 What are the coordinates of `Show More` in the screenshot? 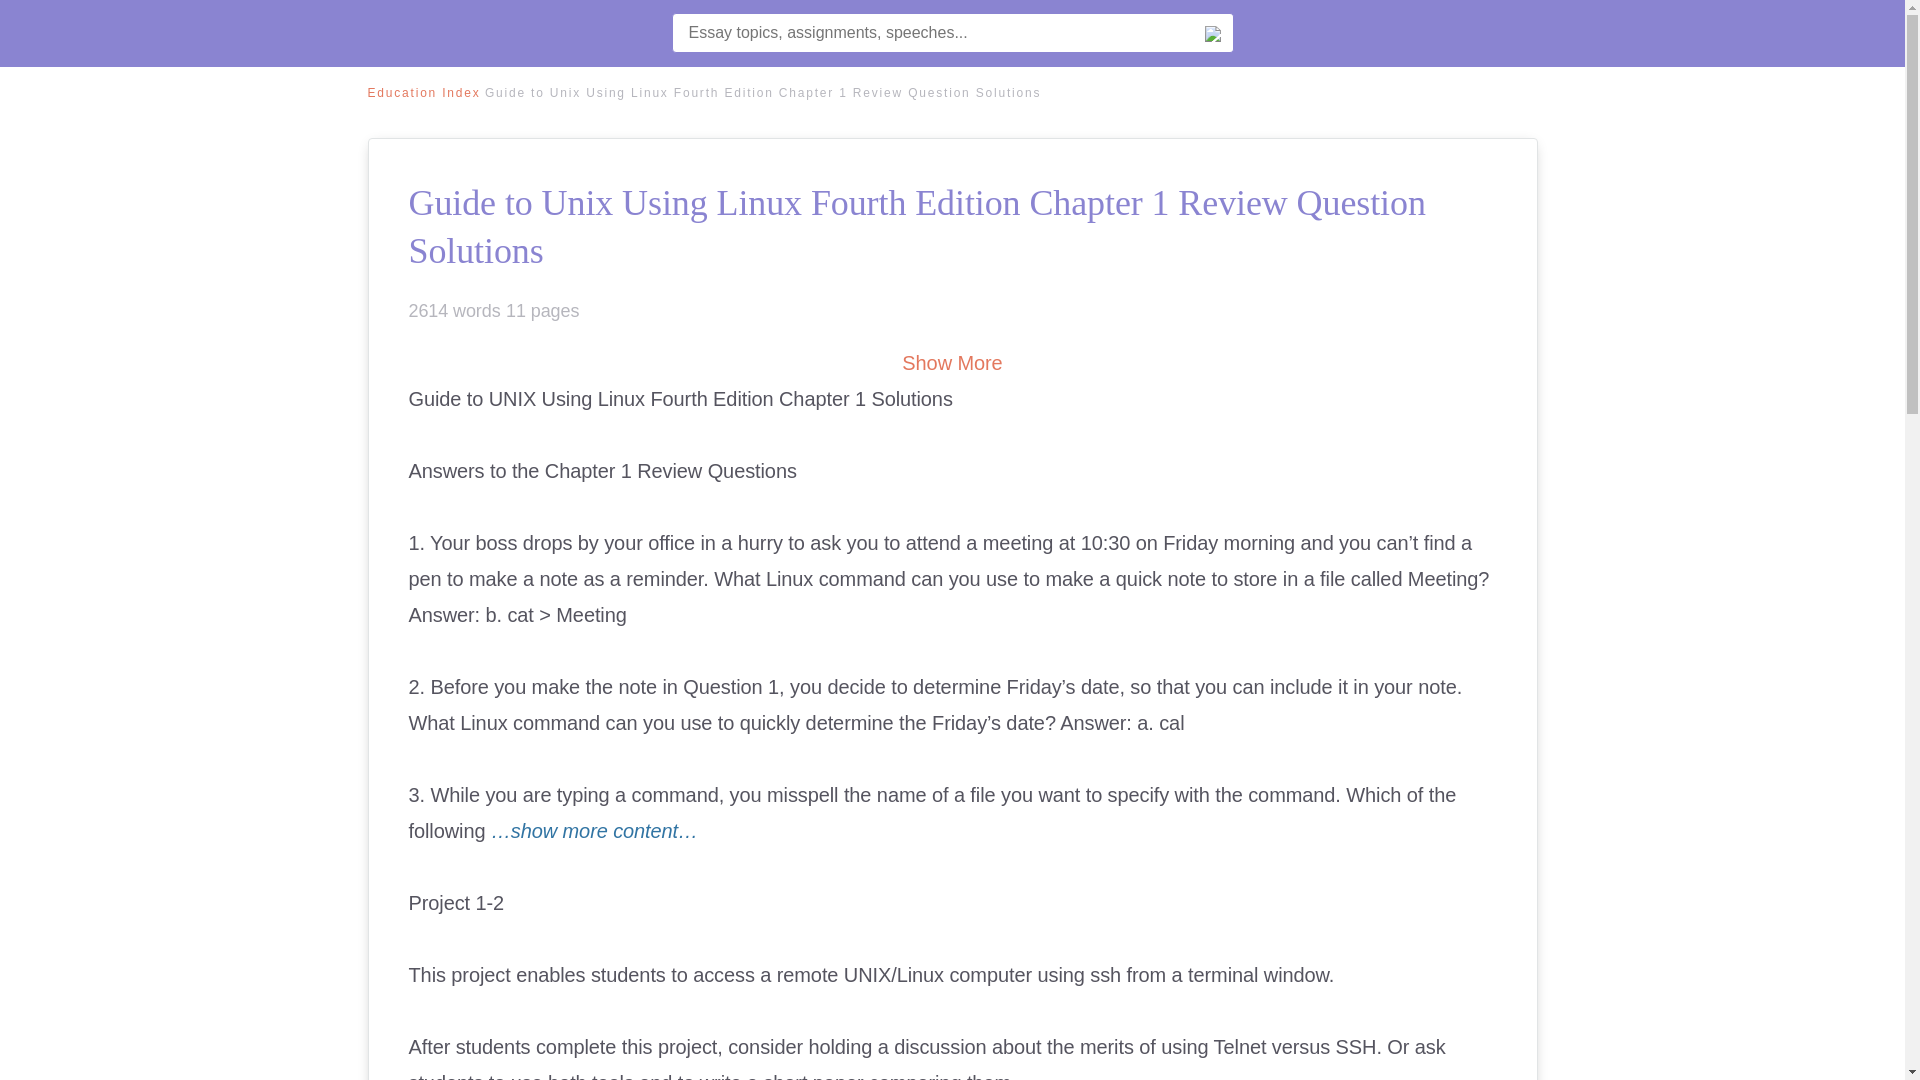 It's located at (952, 362).